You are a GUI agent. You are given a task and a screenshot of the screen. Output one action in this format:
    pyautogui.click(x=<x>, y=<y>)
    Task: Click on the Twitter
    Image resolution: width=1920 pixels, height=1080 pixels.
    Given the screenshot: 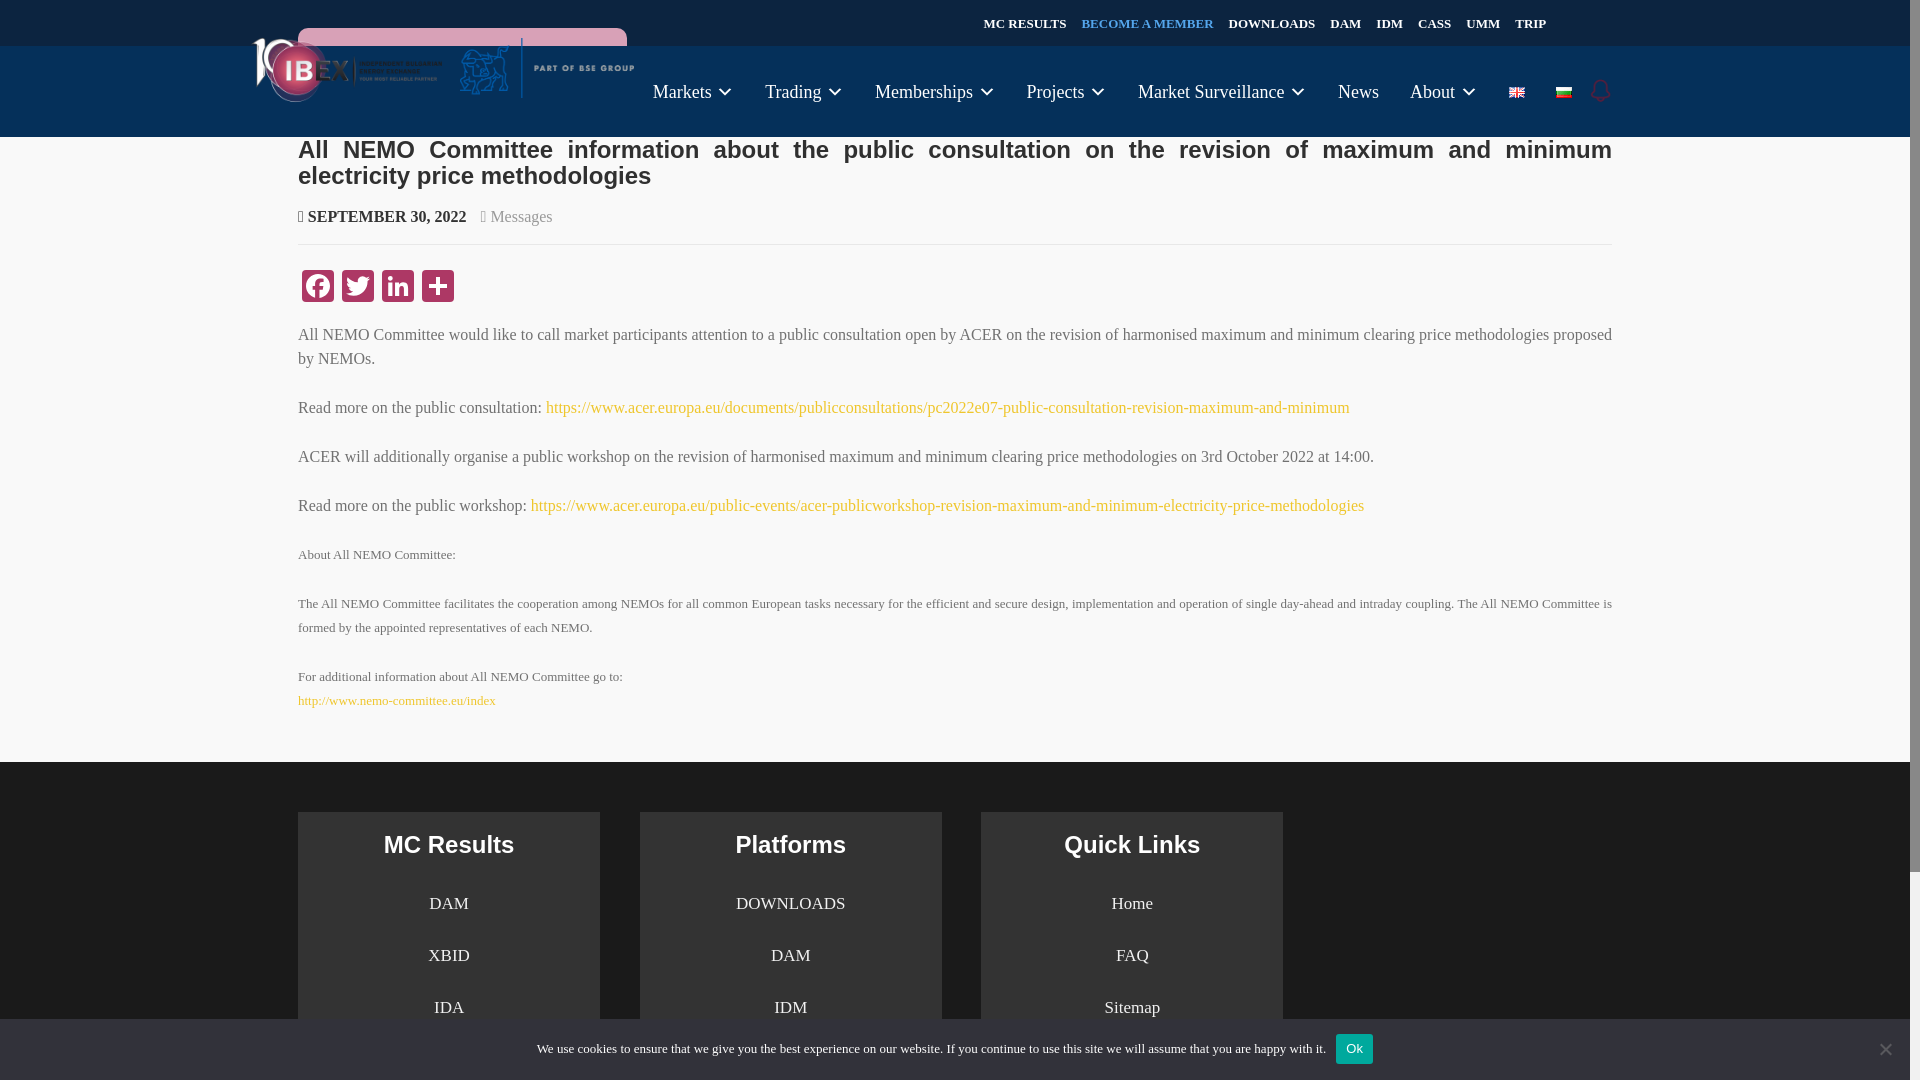 What is the action you would take?
    pyautogui.click(x=358, y=288)
    